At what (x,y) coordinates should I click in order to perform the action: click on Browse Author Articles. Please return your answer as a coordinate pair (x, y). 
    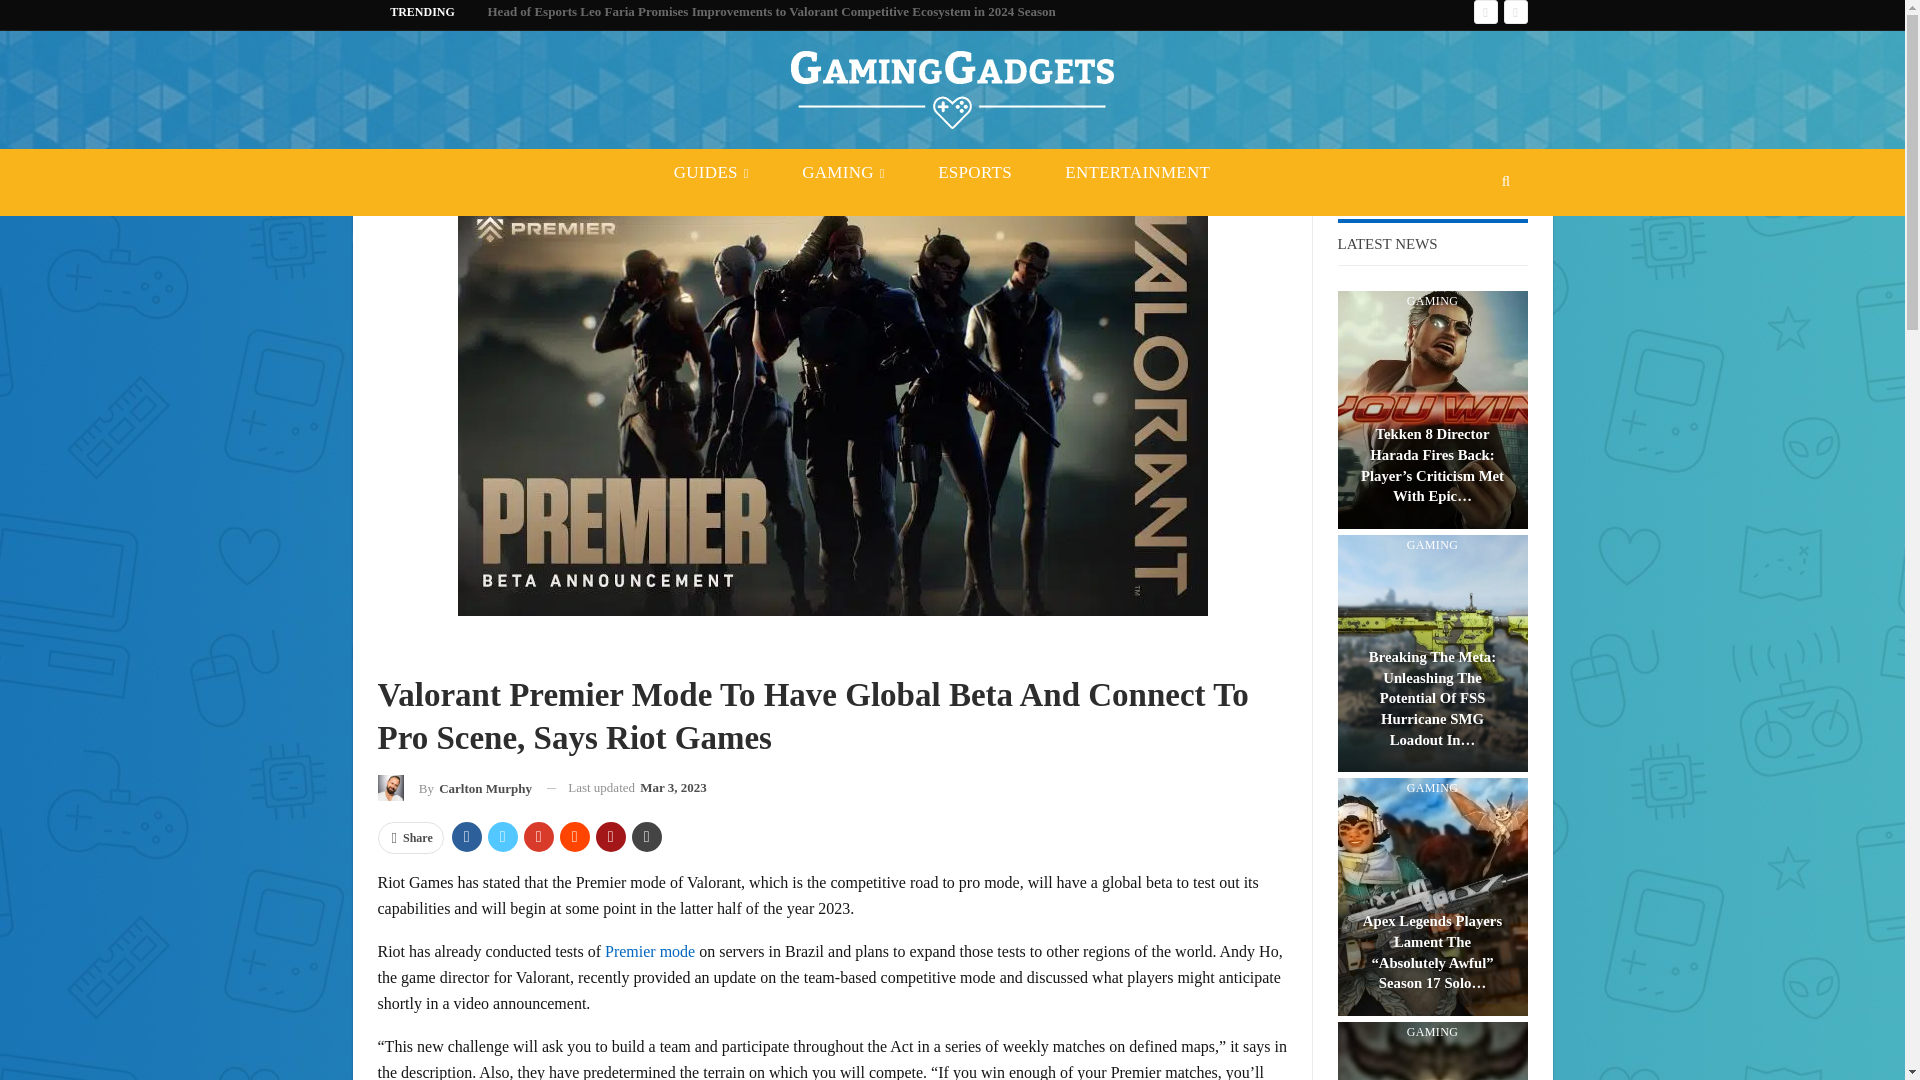
    Looking at the image, I should click on (454, 788).